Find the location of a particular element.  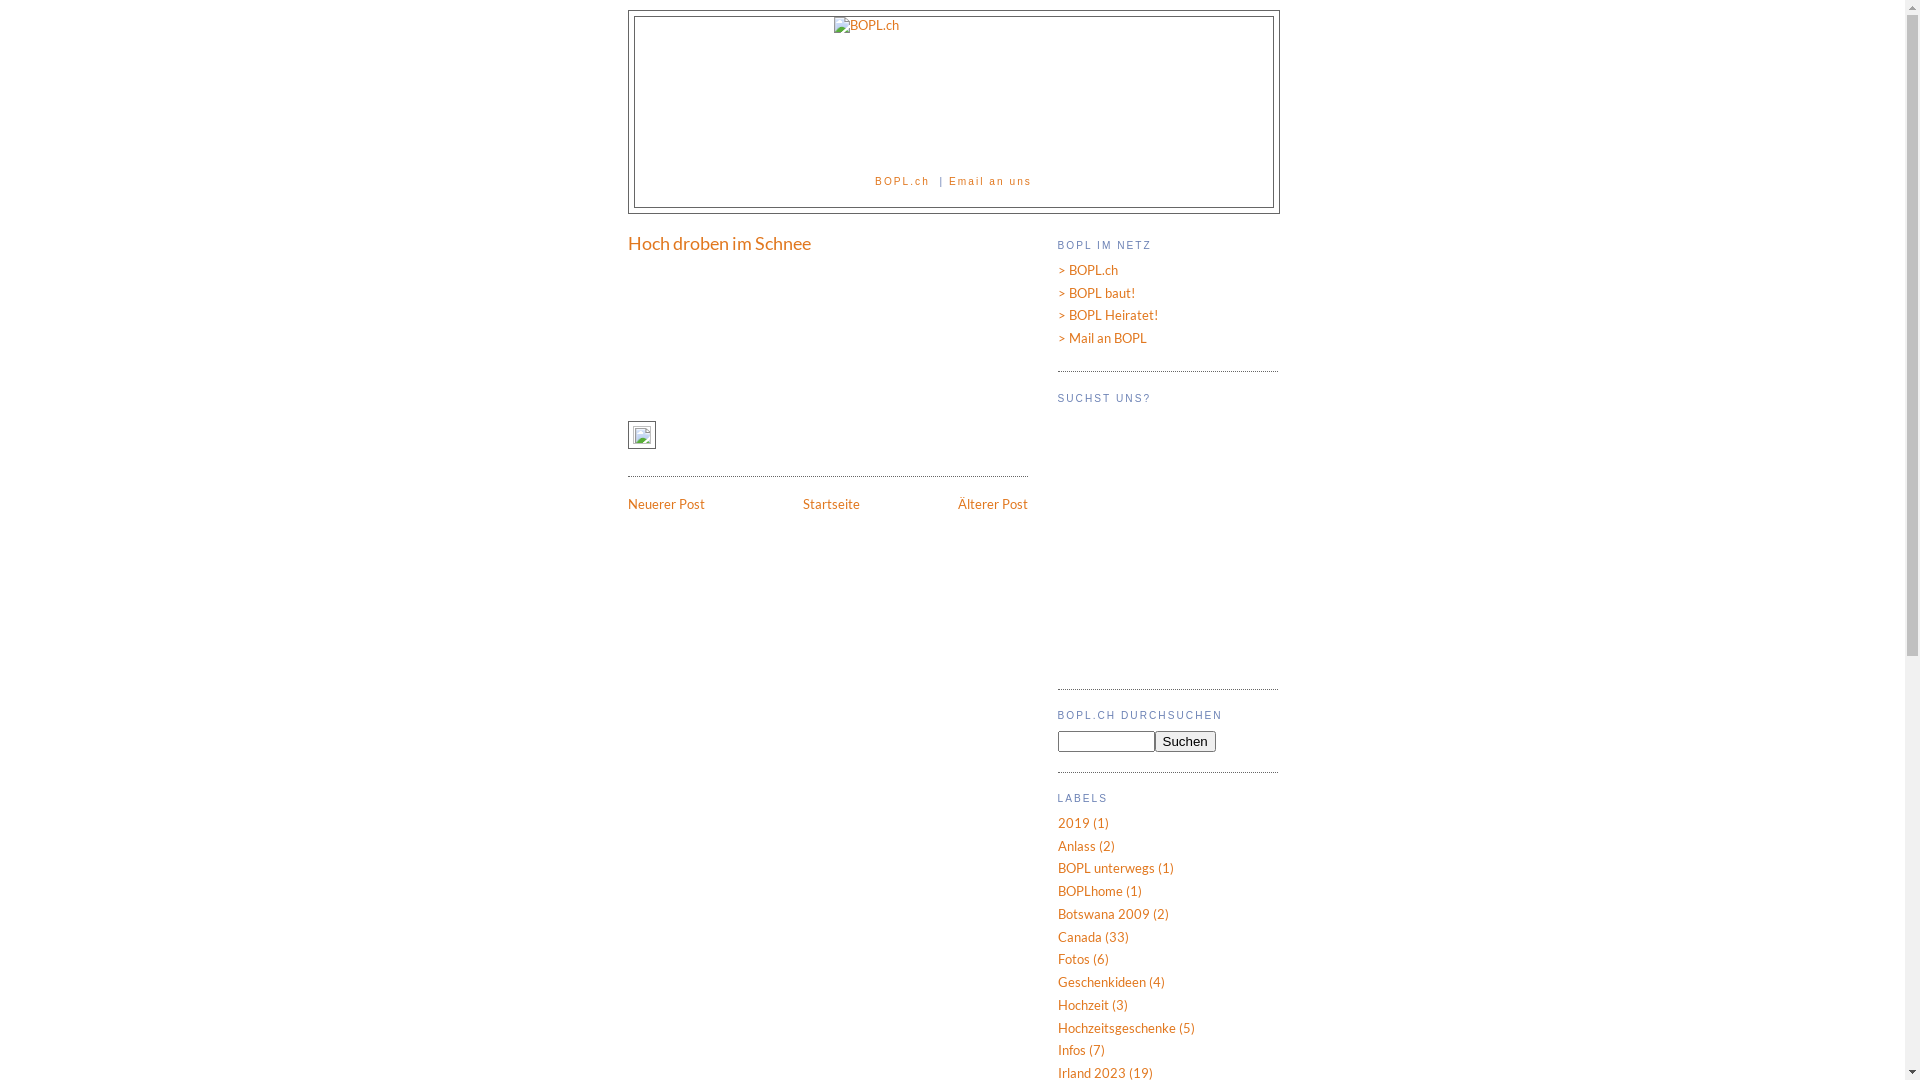

2019 is located at coordinates (1074, 823).